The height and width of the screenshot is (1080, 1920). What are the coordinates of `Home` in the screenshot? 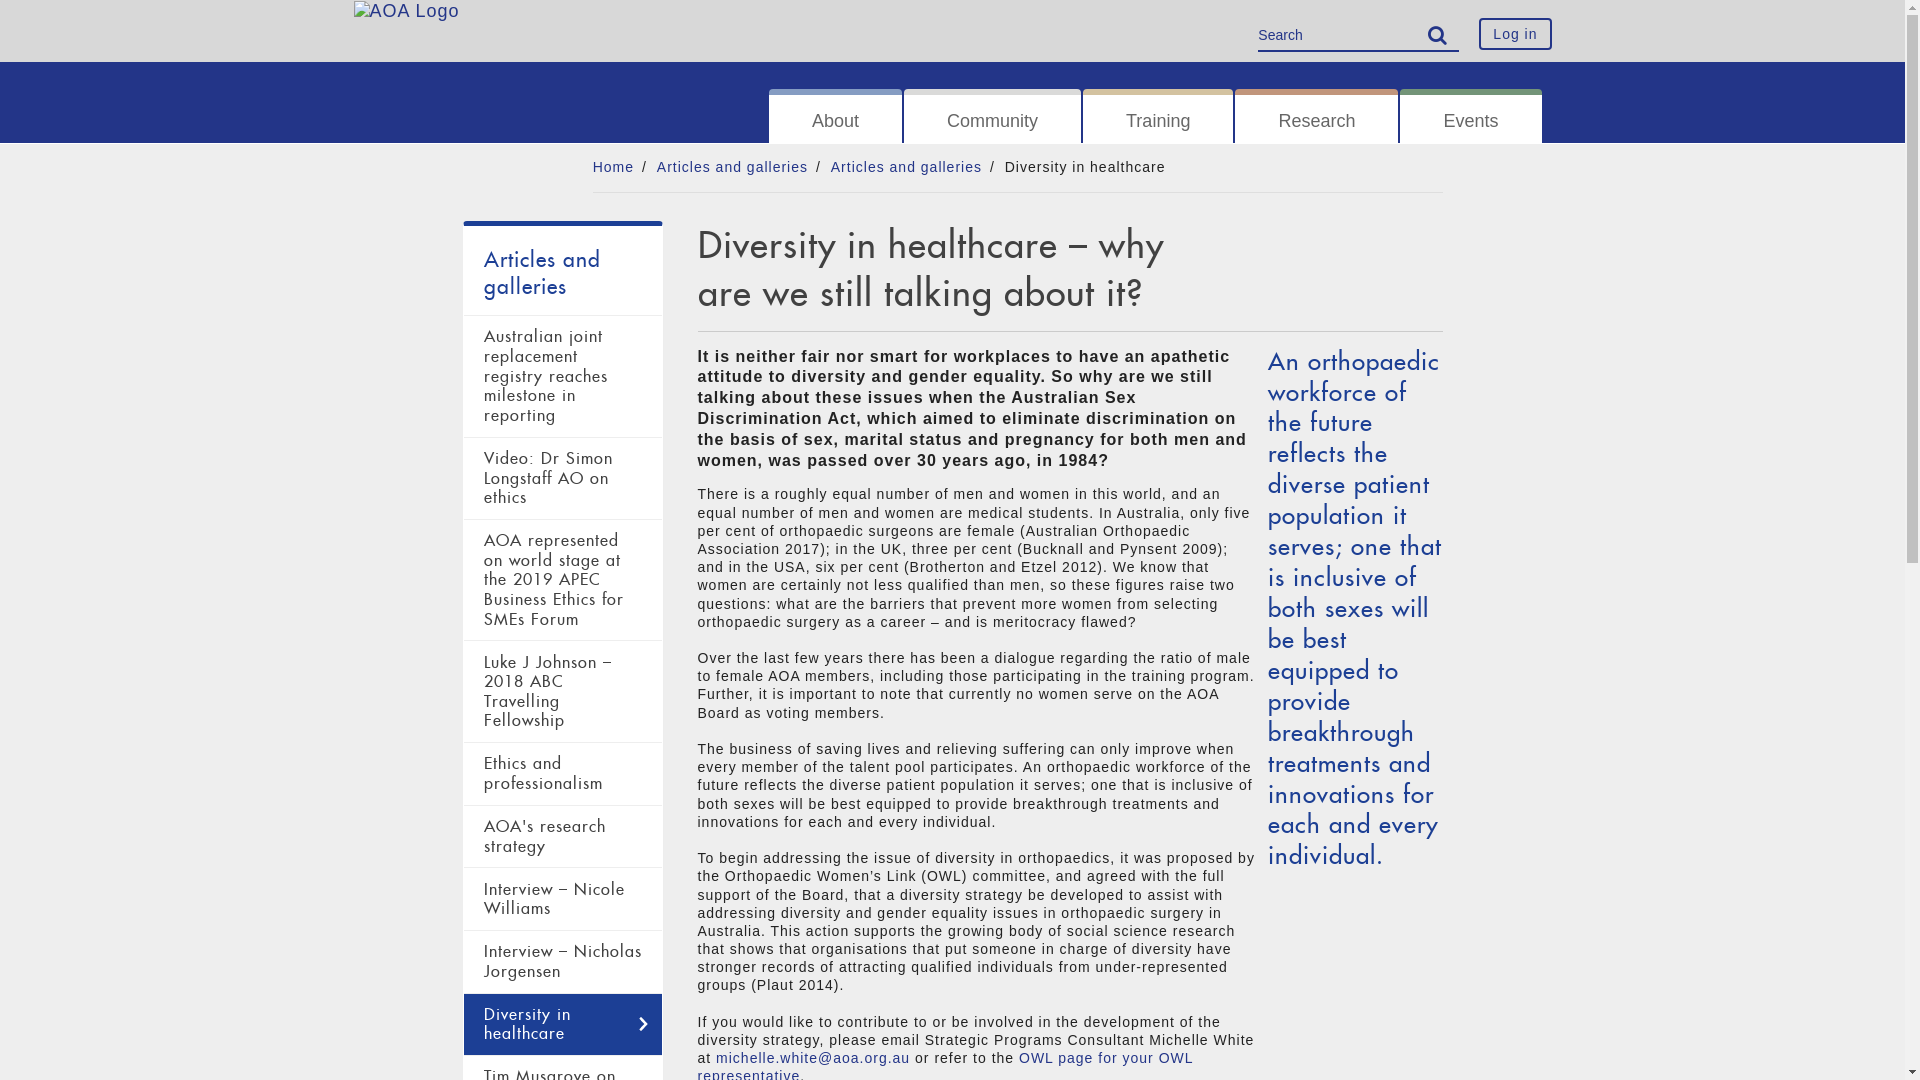 It's located at (614, 167).